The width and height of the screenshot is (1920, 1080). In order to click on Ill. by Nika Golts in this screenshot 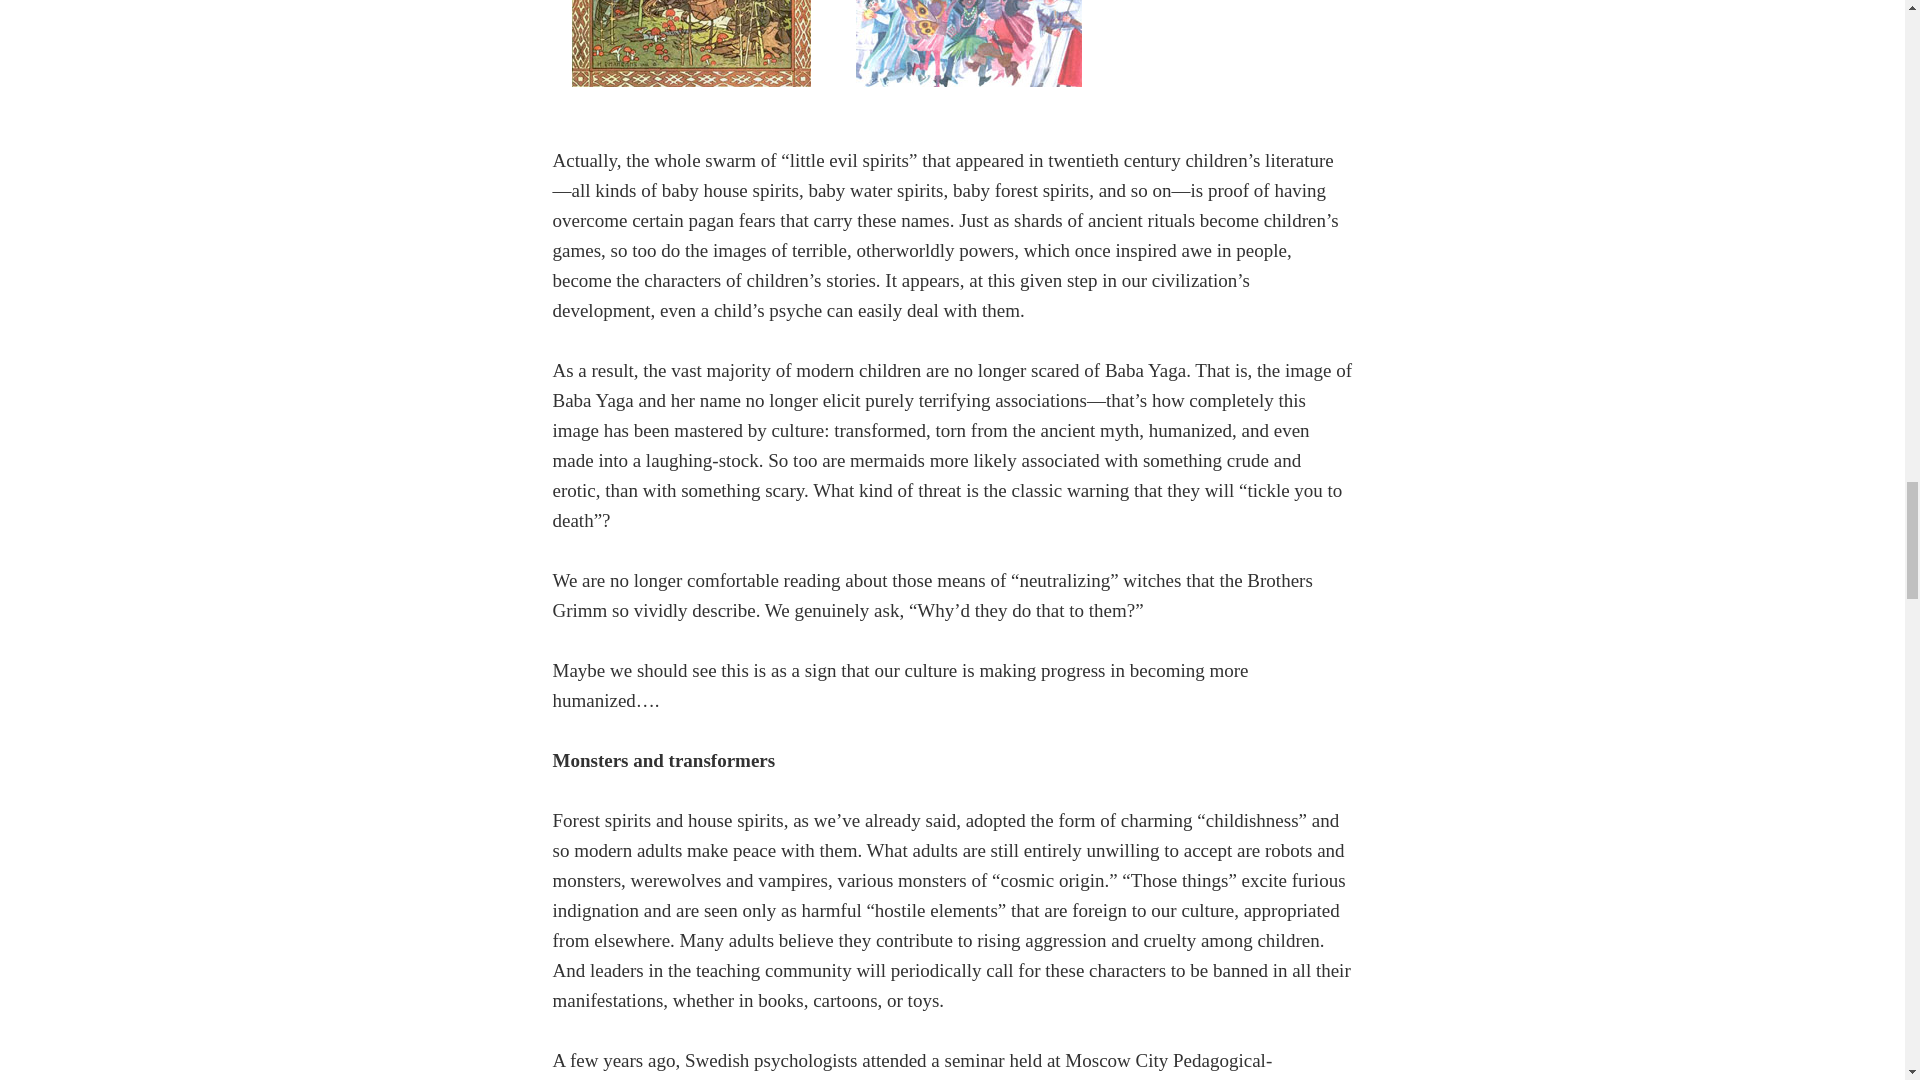, I will do `click(968, 53)`.